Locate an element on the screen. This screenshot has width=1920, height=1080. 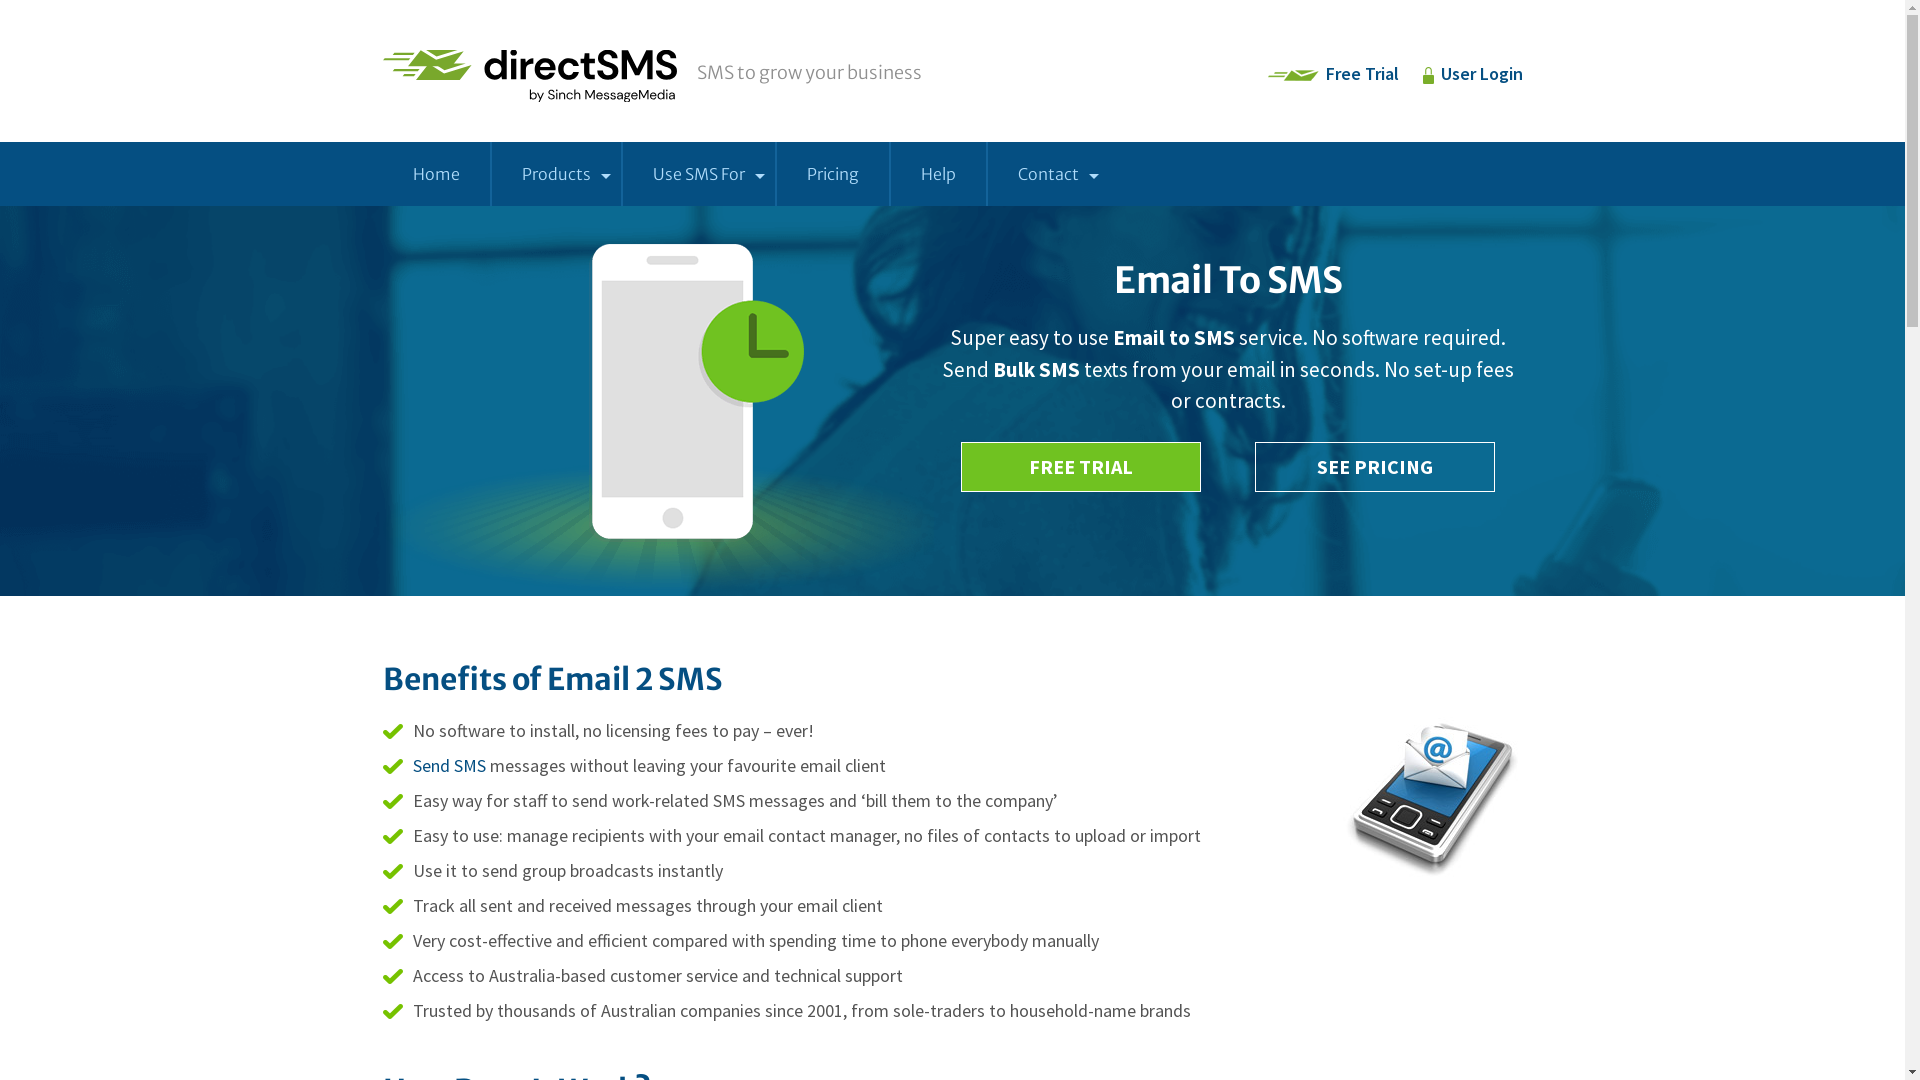
Contact is located at coordinates (1048, 174).